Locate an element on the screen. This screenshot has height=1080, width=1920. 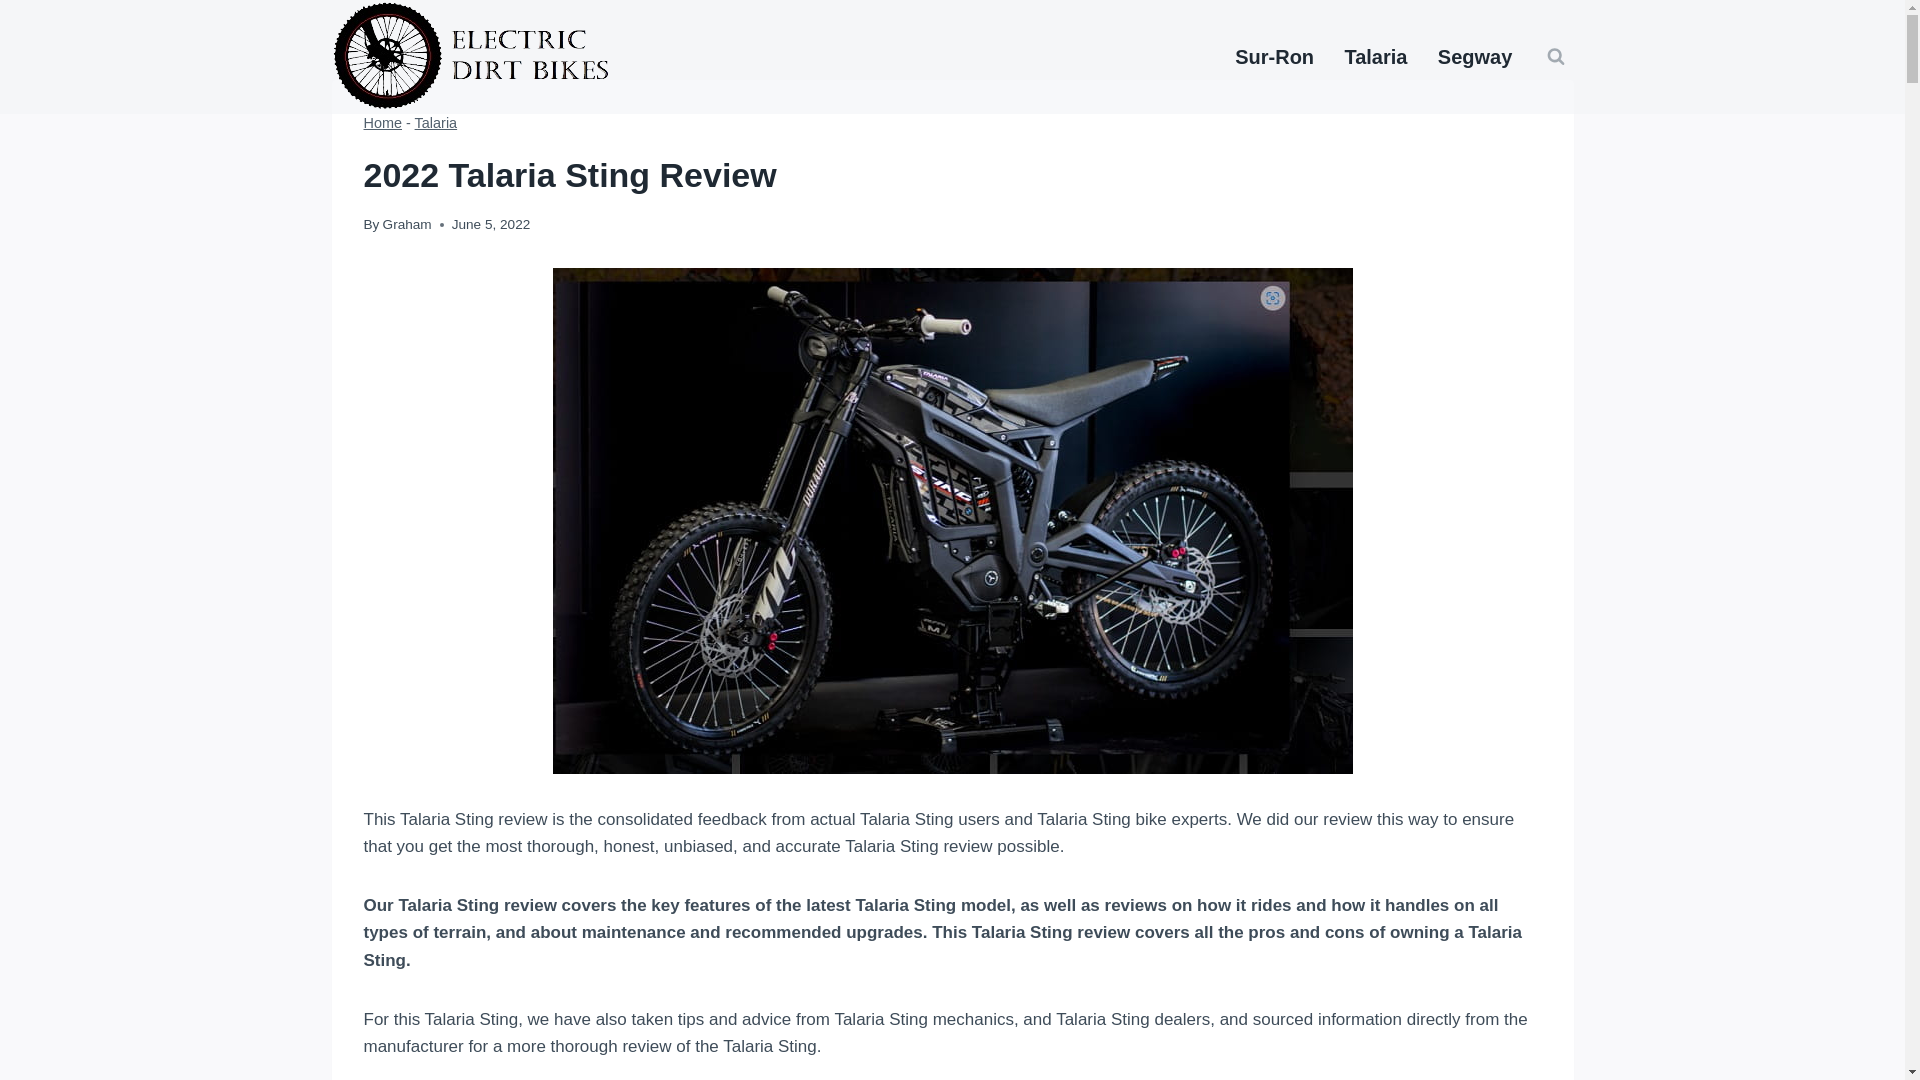
Segway is located at coordinates (1475, 57).